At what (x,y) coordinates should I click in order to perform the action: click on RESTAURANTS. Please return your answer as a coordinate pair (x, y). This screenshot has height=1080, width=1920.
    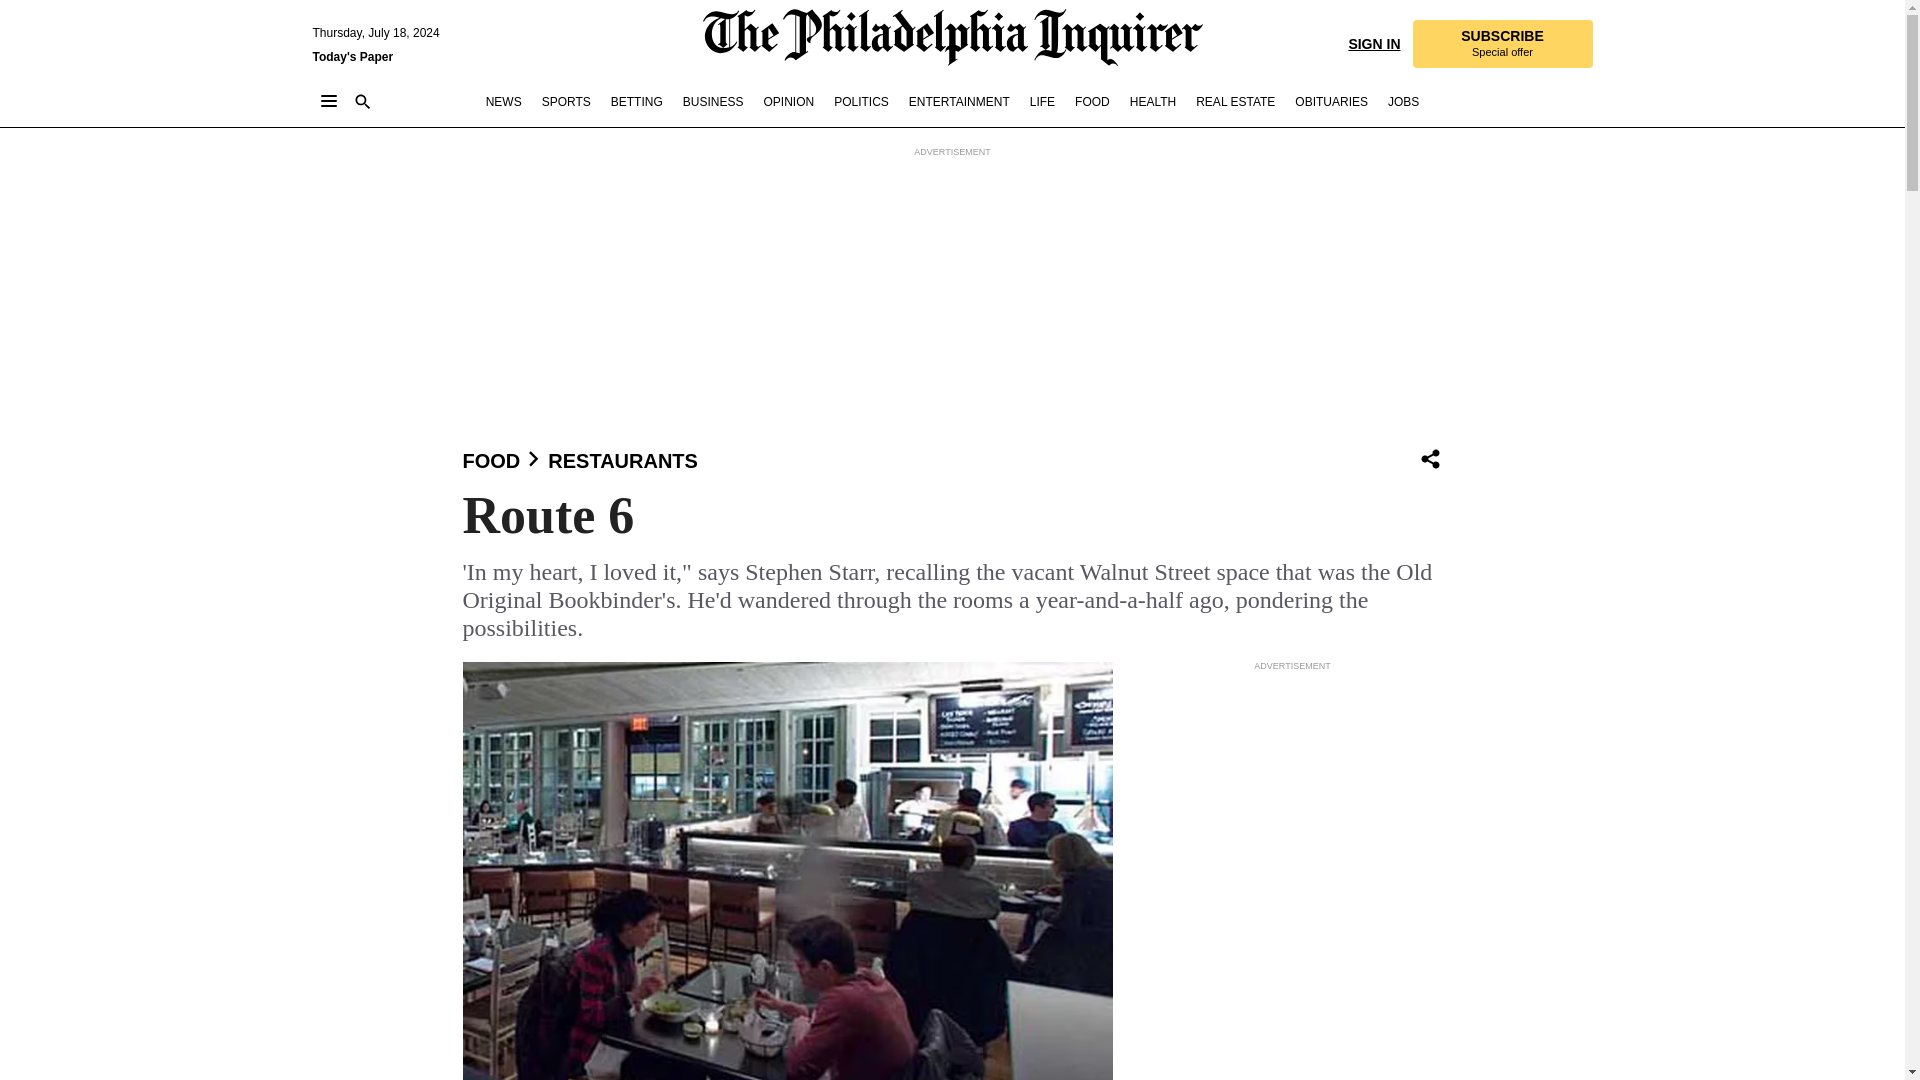
    Looking at the image, I should click on (1042, 102).